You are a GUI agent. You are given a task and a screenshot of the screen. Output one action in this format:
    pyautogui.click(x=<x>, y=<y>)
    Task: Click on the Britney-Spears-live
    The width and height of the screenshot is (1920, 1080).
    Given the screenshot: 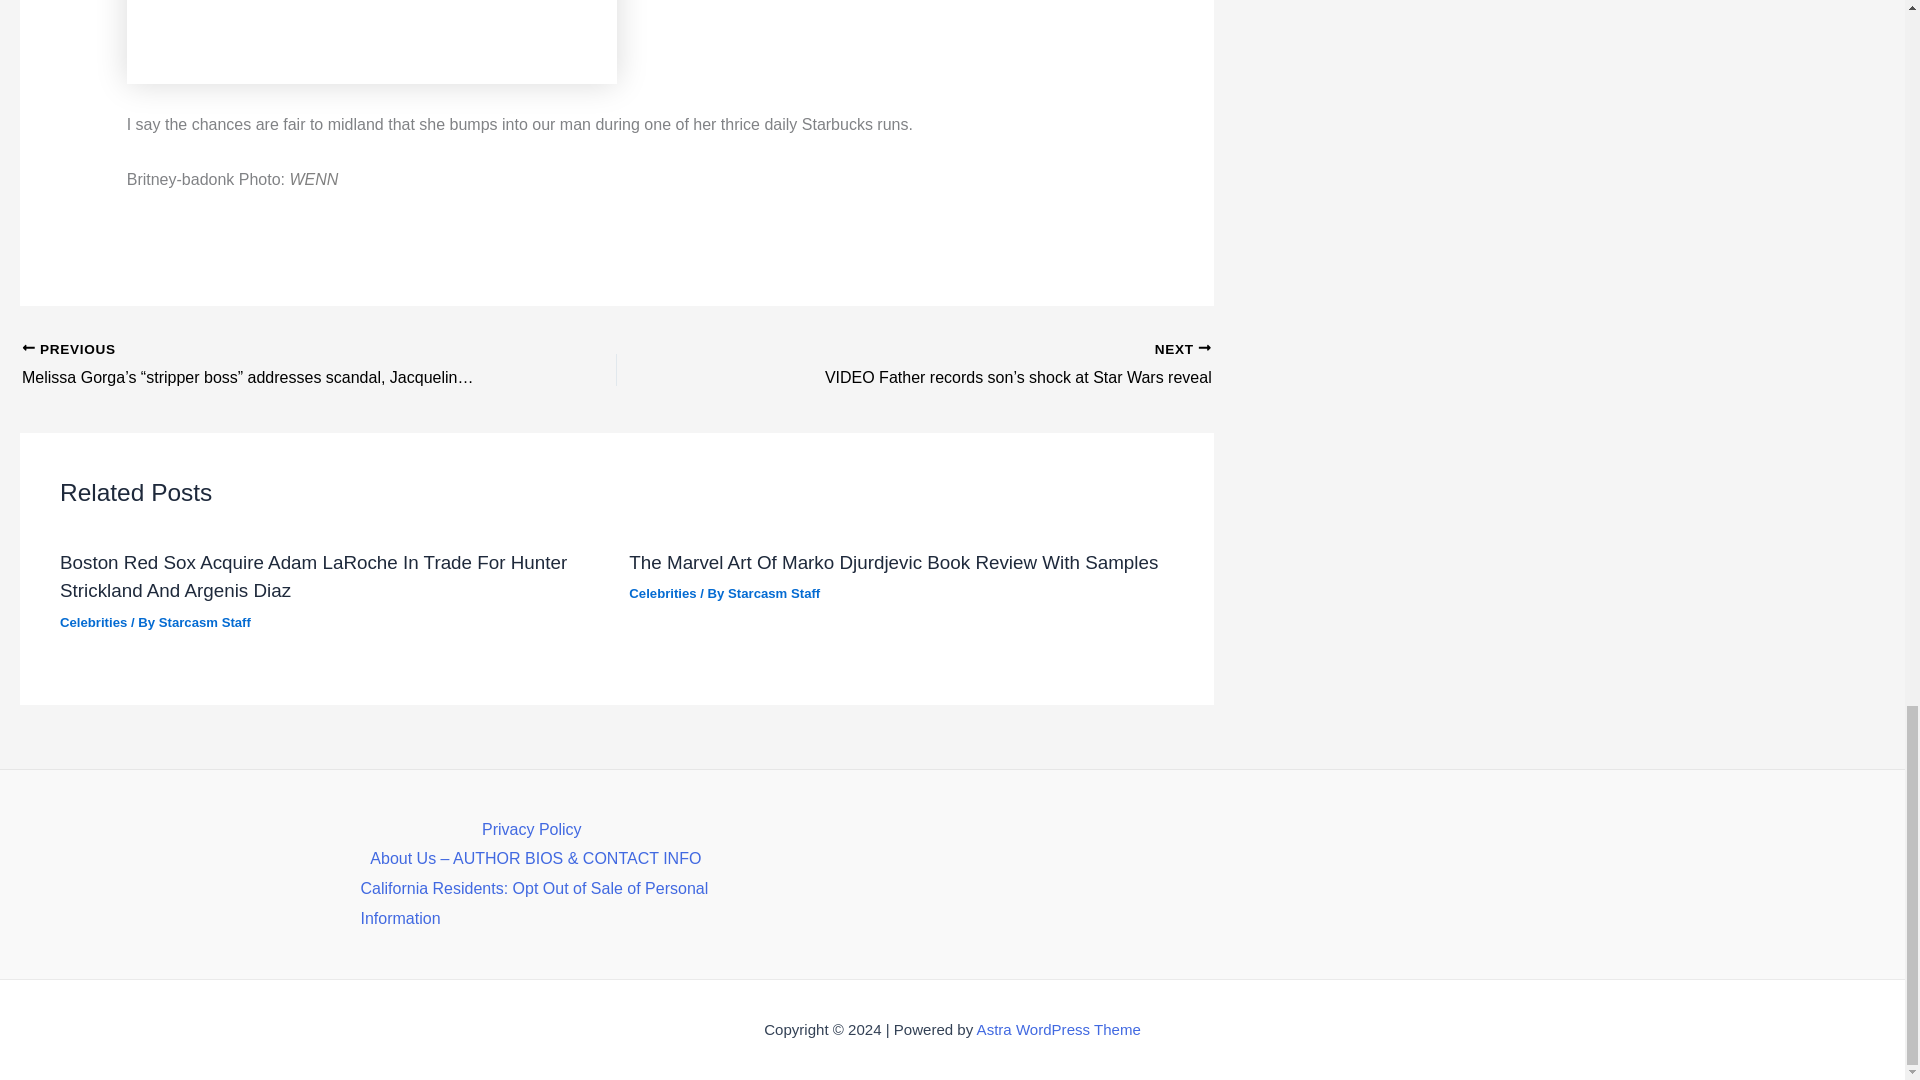 What is the action you would take?
    pyautogui.click(x=371, y=42)
    